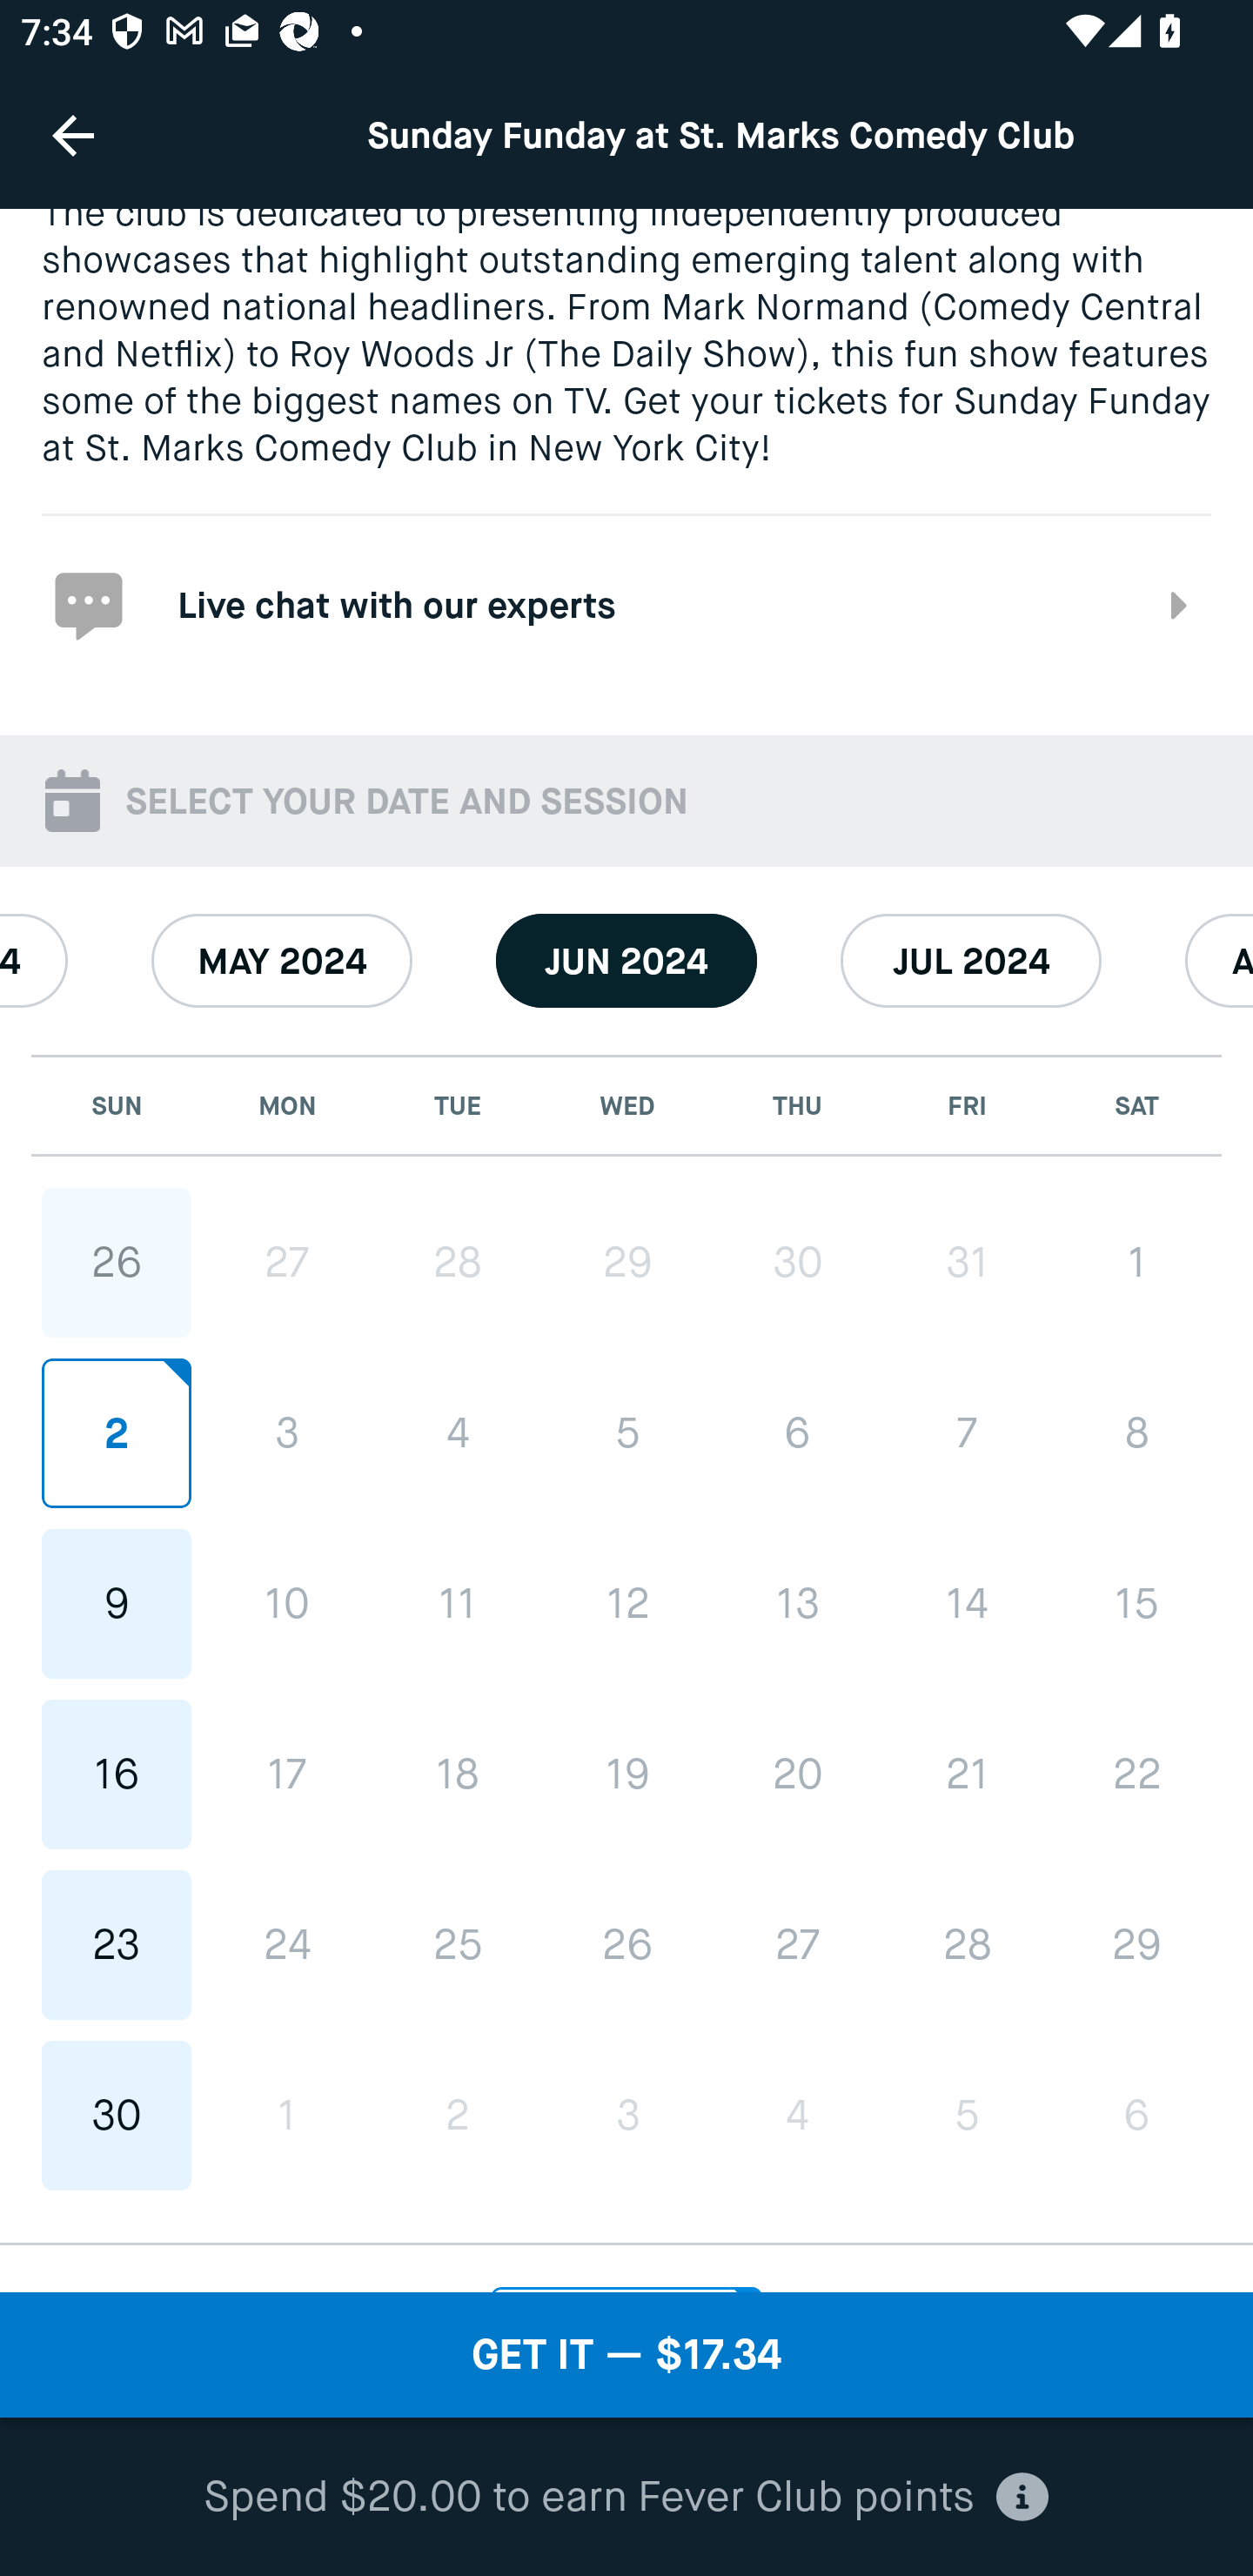  Describe the element at coordinates (287, 1774) in the screenshot. I see `17` at that location.